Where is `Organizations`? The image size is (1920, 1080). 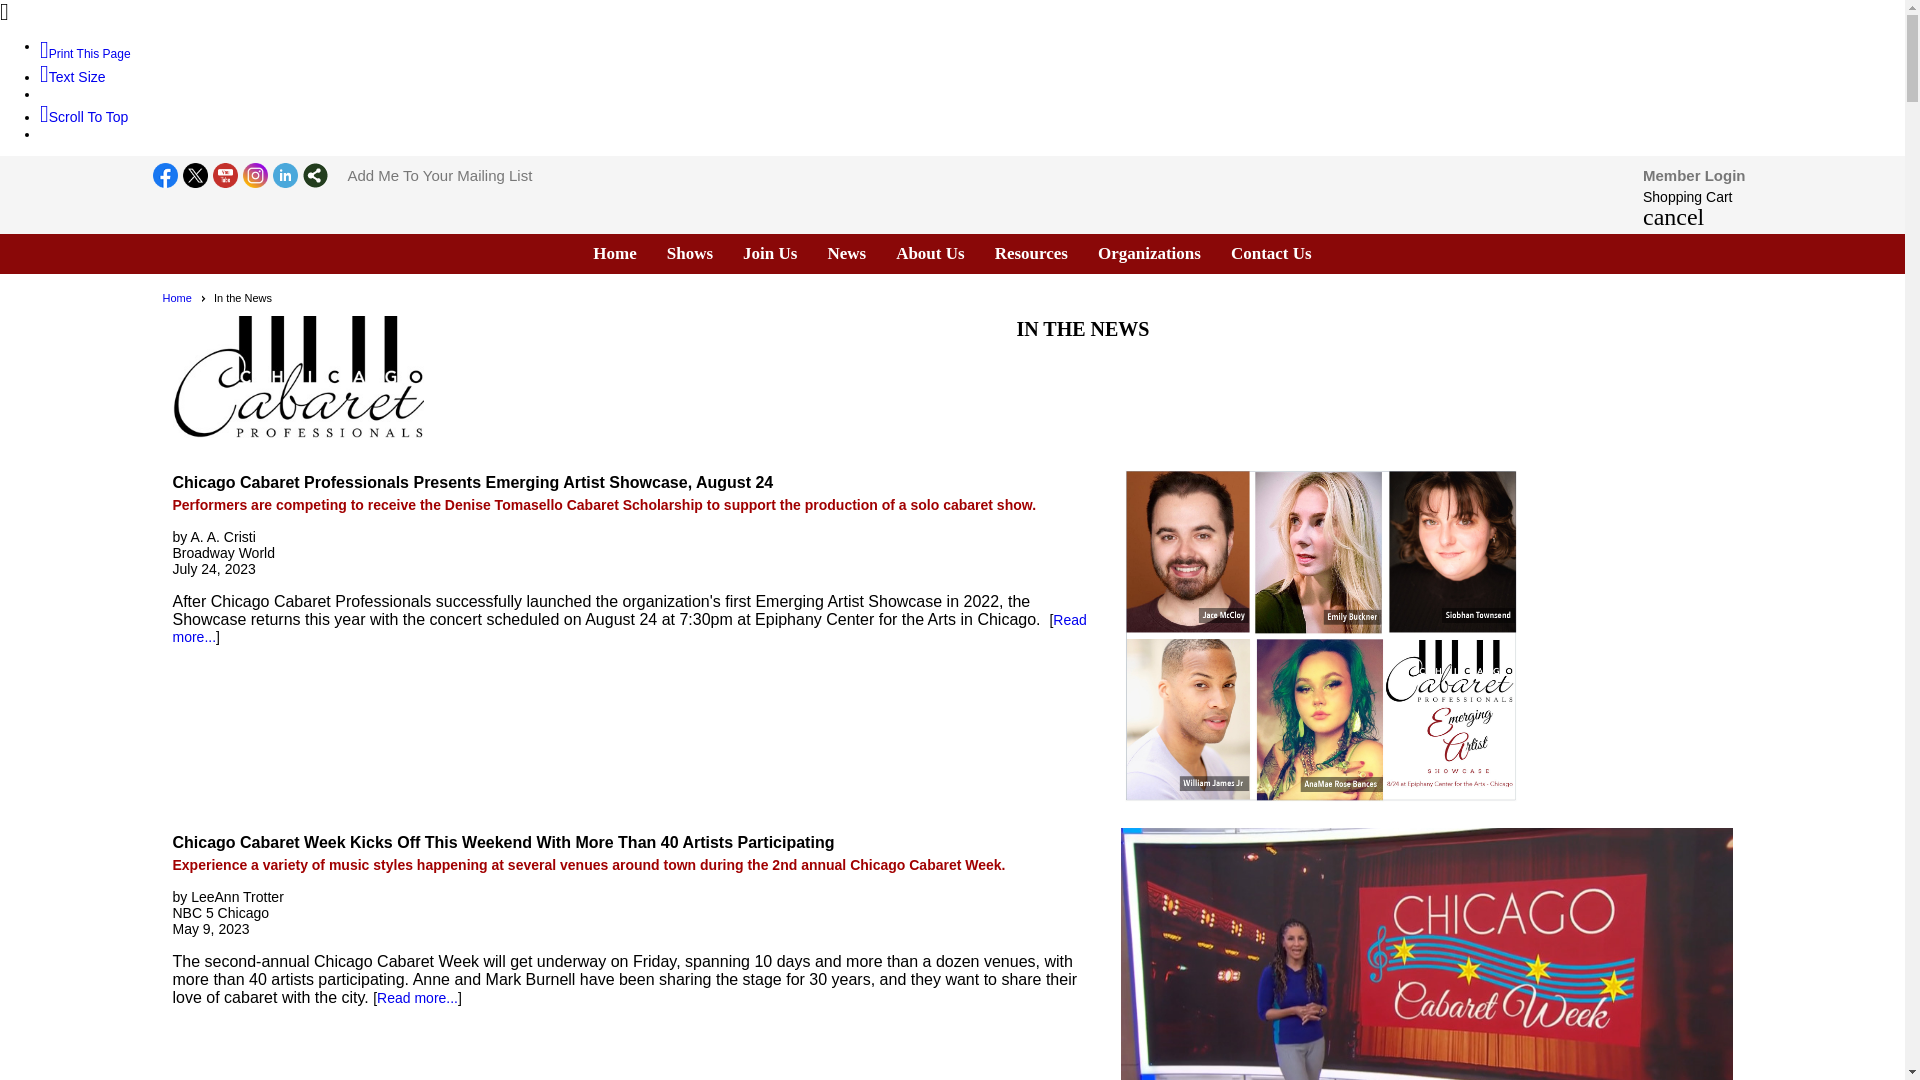 Organizations is located at coordinates (1150, 254).